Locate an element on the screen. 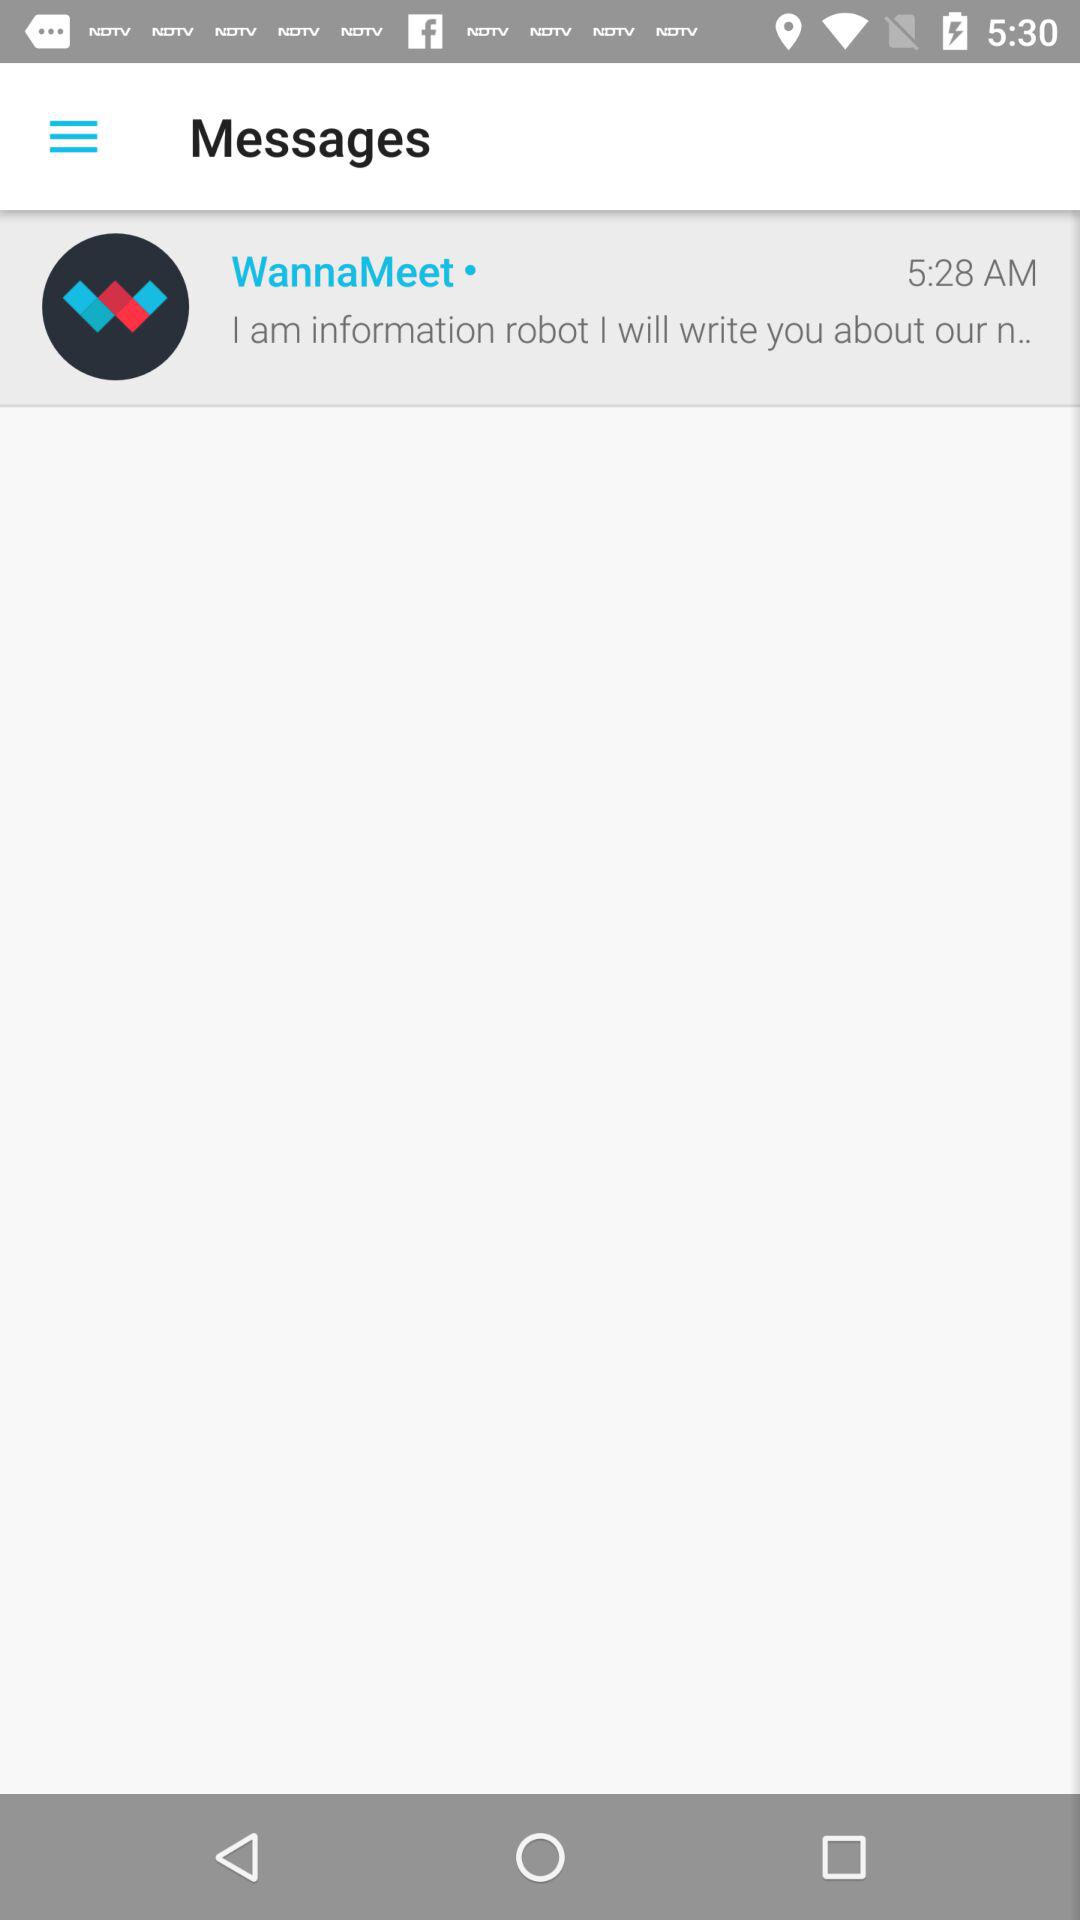 The width and height of the screenshot is (1080, 1920). turn off i am information is located at coordinates (634, 328).